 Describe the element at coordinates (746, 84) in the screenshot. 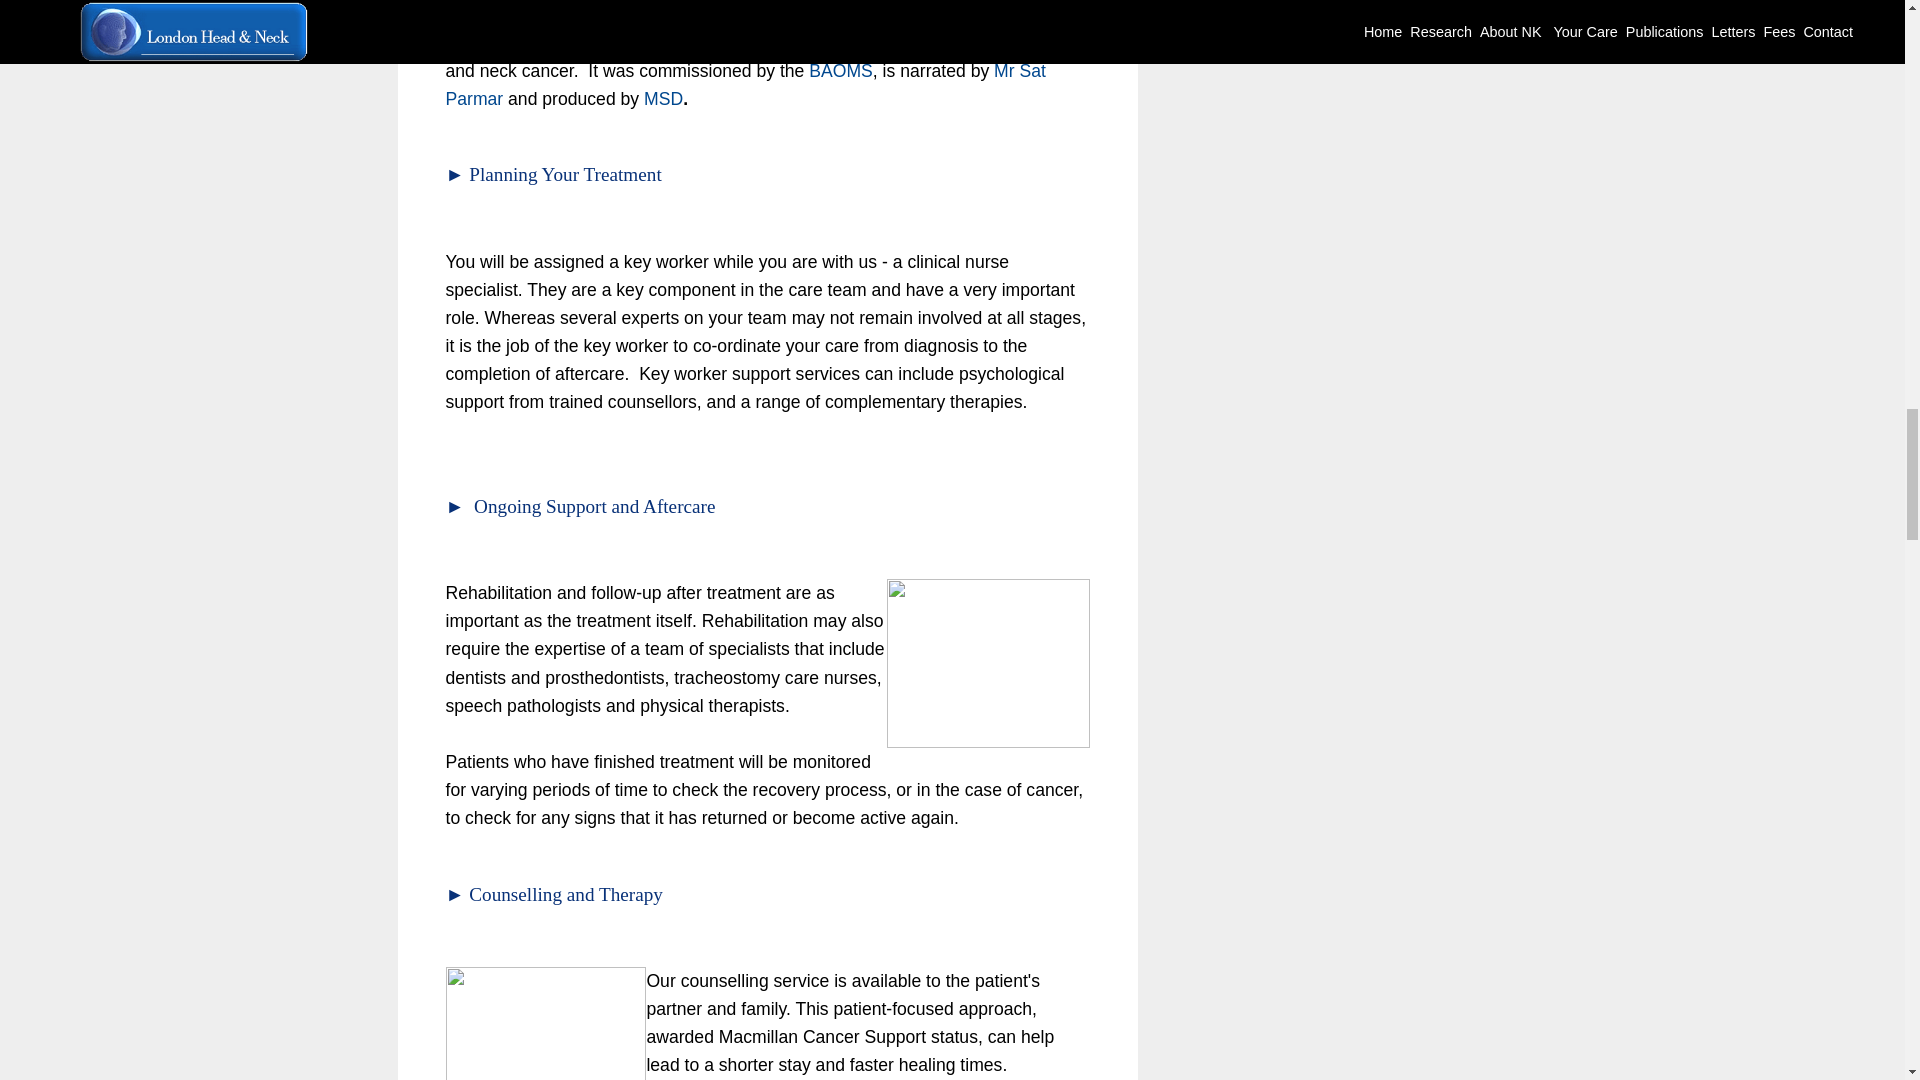

I see `Mr Sat Parmar` at that location.